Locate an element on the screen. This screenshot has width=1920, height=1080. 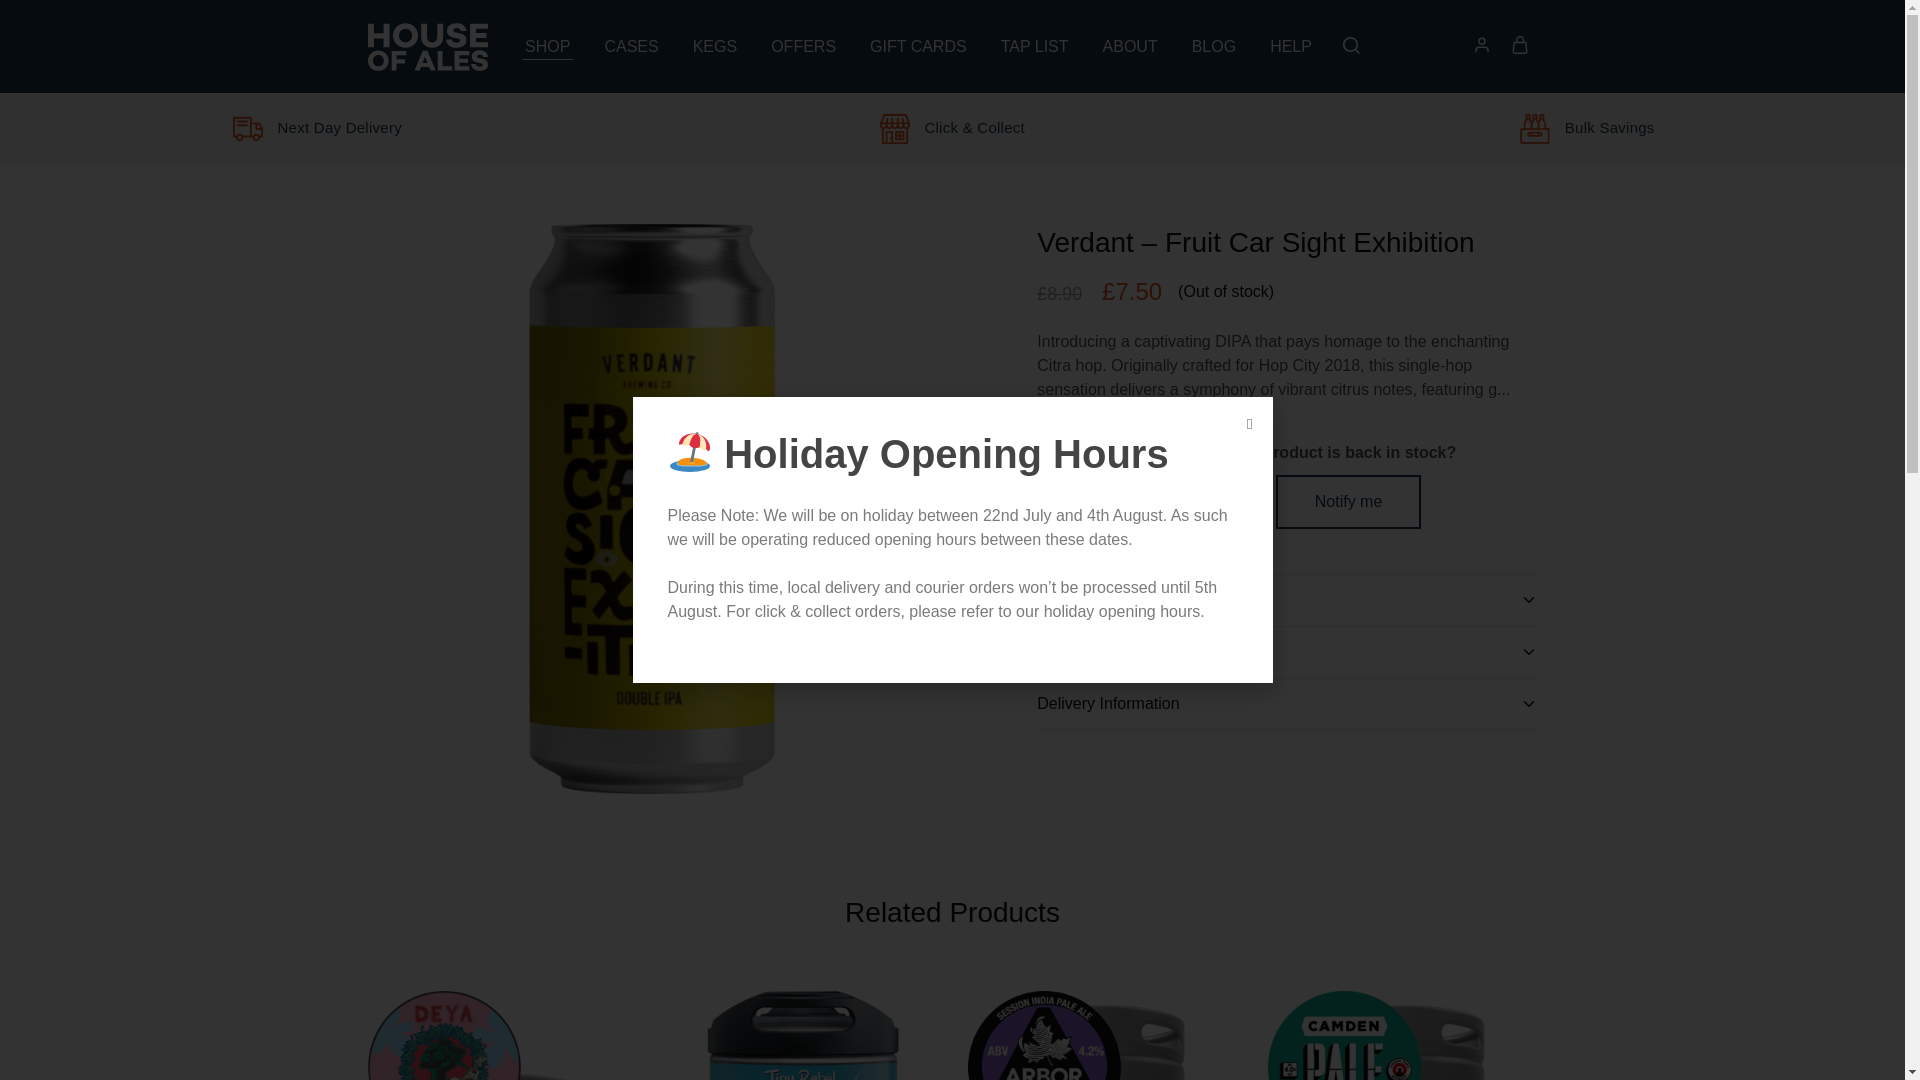
SHOP is located at coordinates (547, 46).